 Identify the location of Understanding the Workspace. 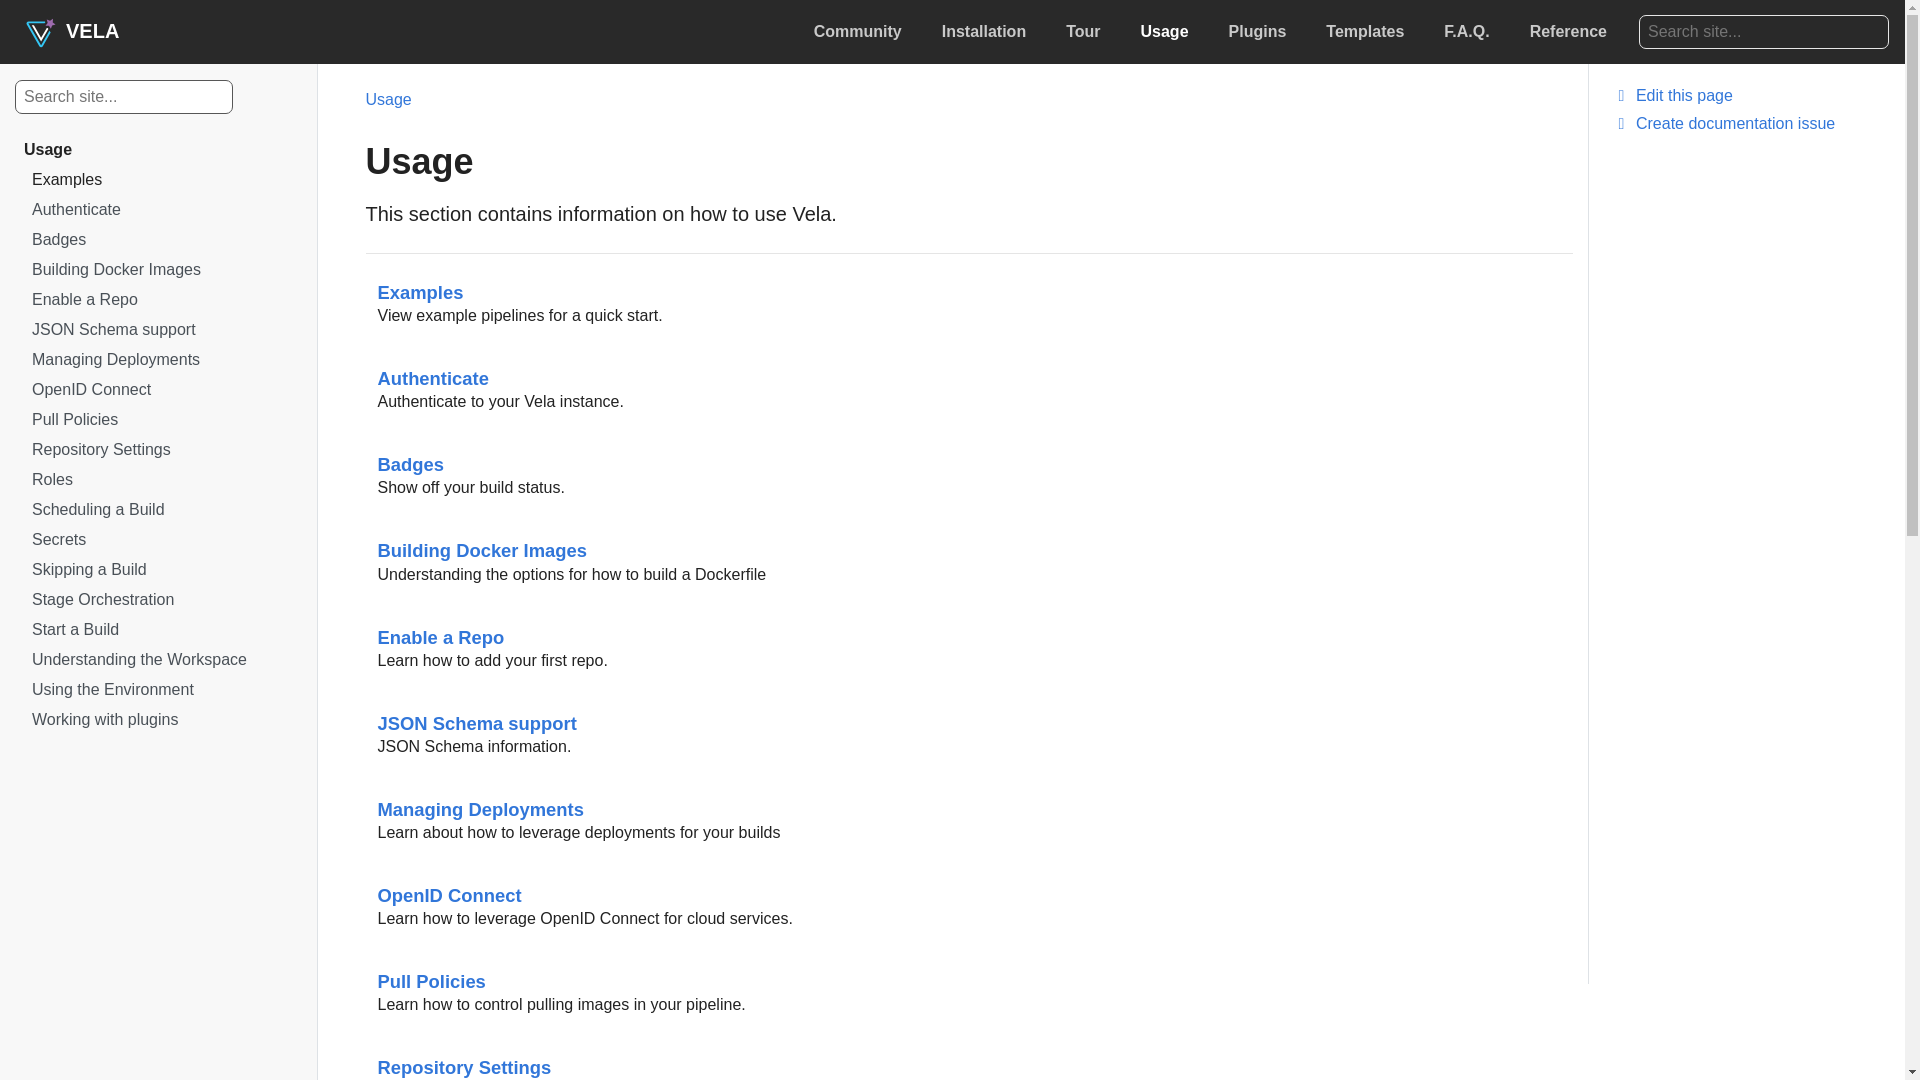
(162, 663).